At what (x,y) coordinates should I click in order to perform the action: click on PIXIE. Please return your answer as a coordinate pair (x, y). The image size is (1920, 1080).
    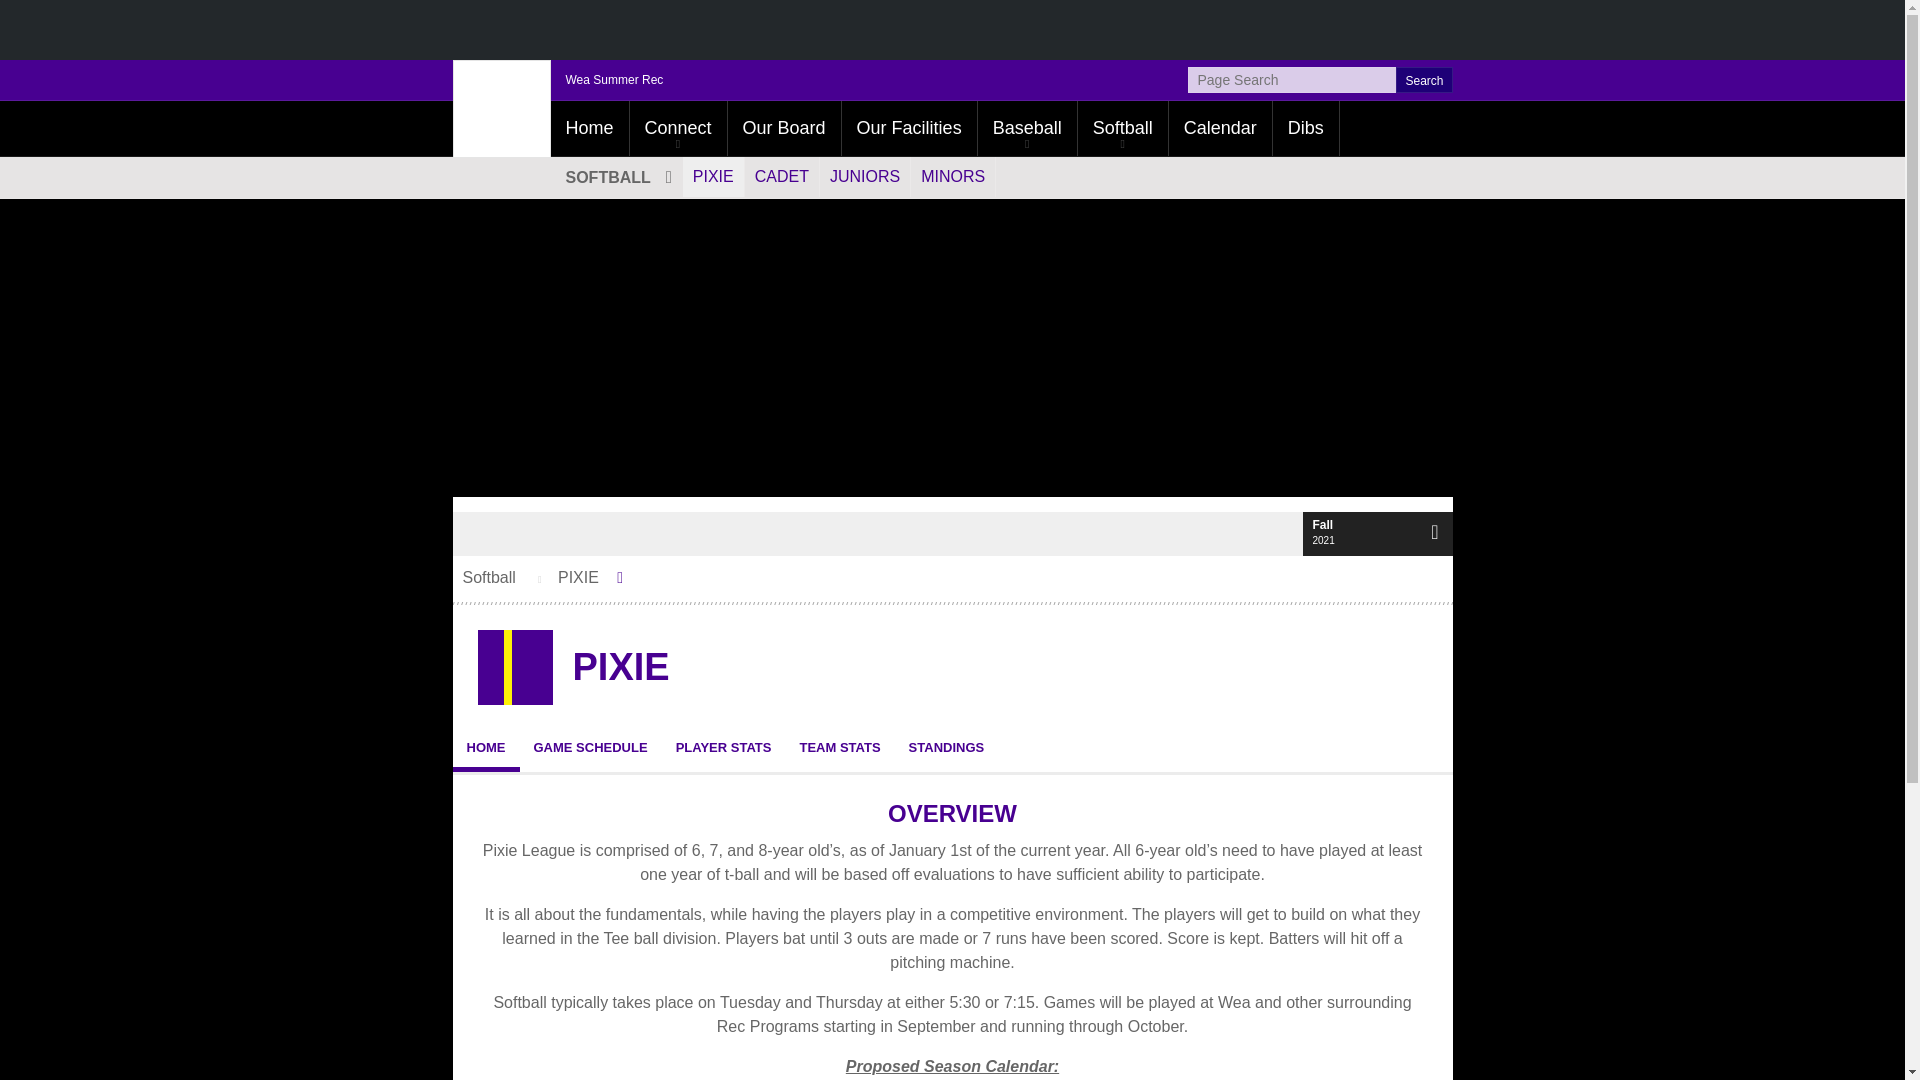
    Looking at the image, I should click on (714, 176).